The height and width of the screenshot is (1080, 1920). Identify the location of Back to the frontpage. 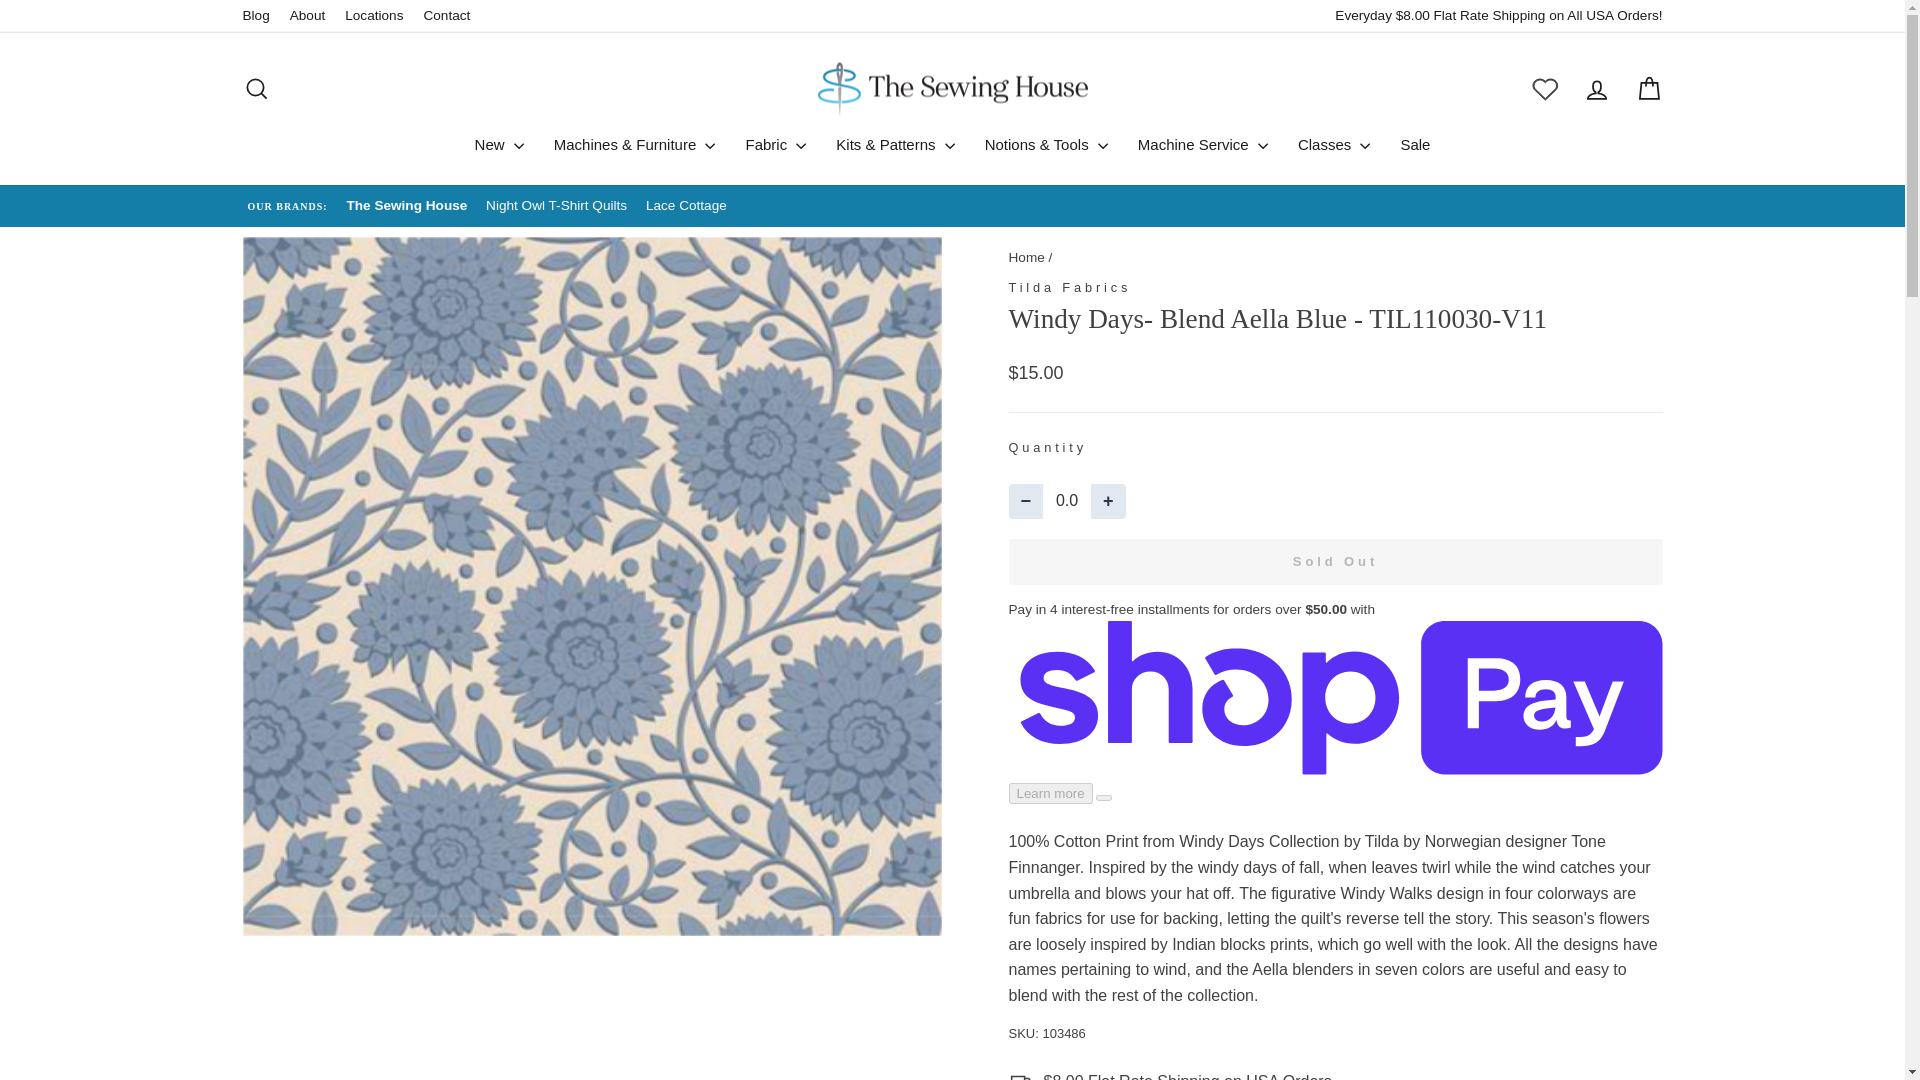
(1026, 256).